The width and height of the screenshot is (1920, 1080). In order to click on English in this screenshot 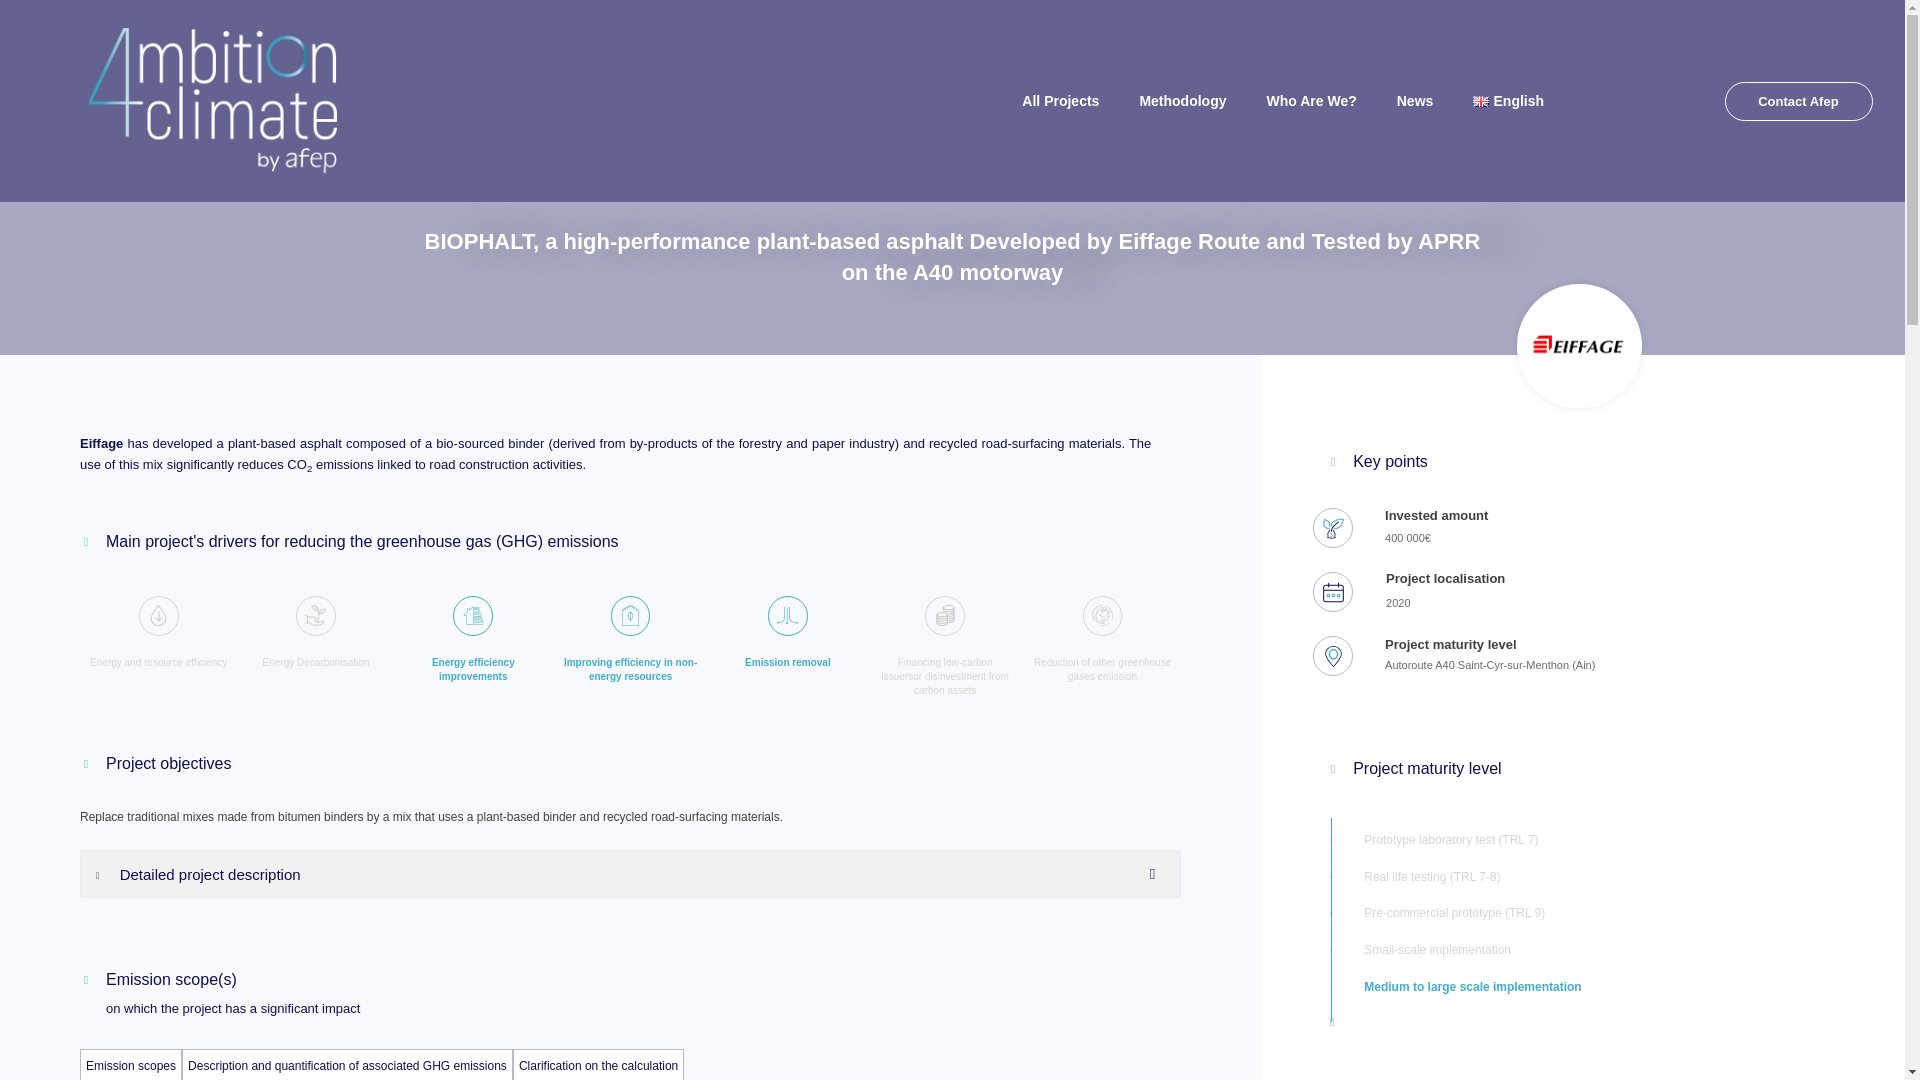, I will do `click(1508, 100)`.